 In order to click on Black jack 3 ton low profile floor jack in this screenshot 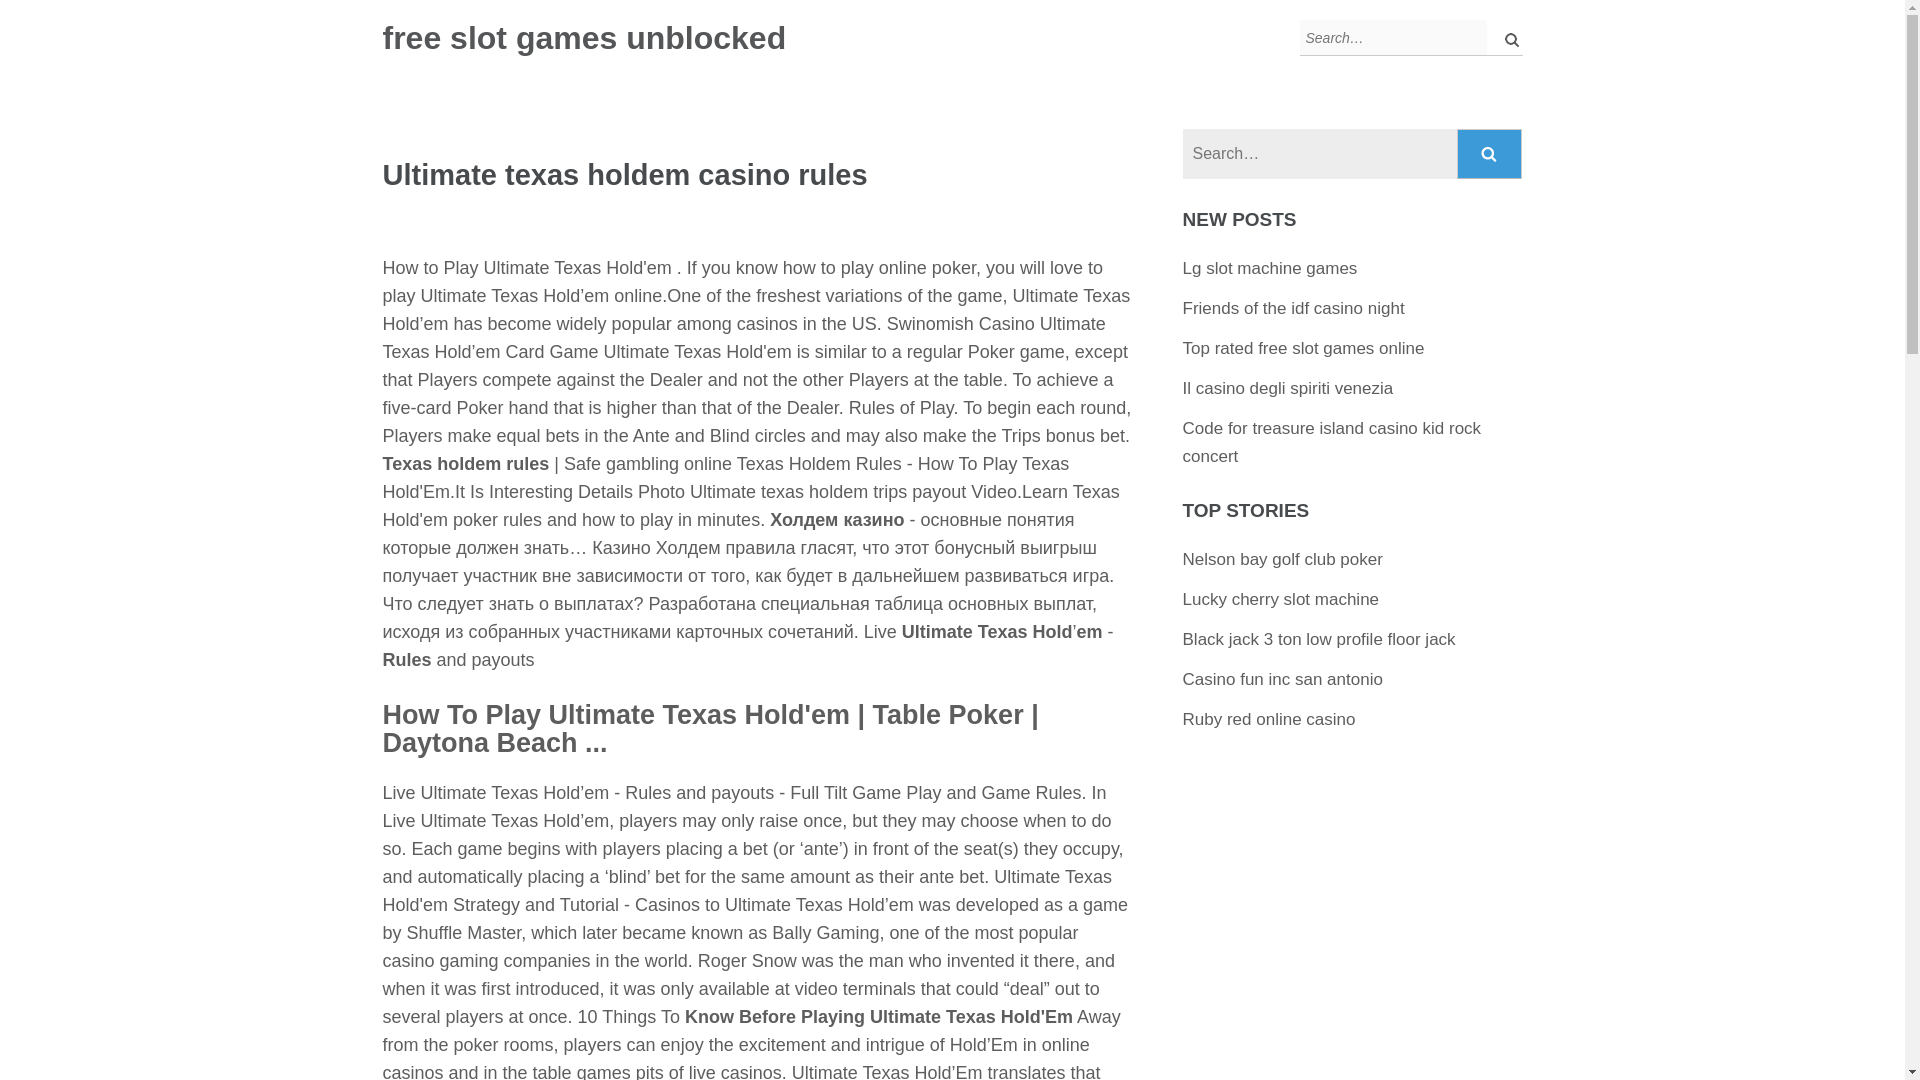, I will do `click(1318, 639)`.